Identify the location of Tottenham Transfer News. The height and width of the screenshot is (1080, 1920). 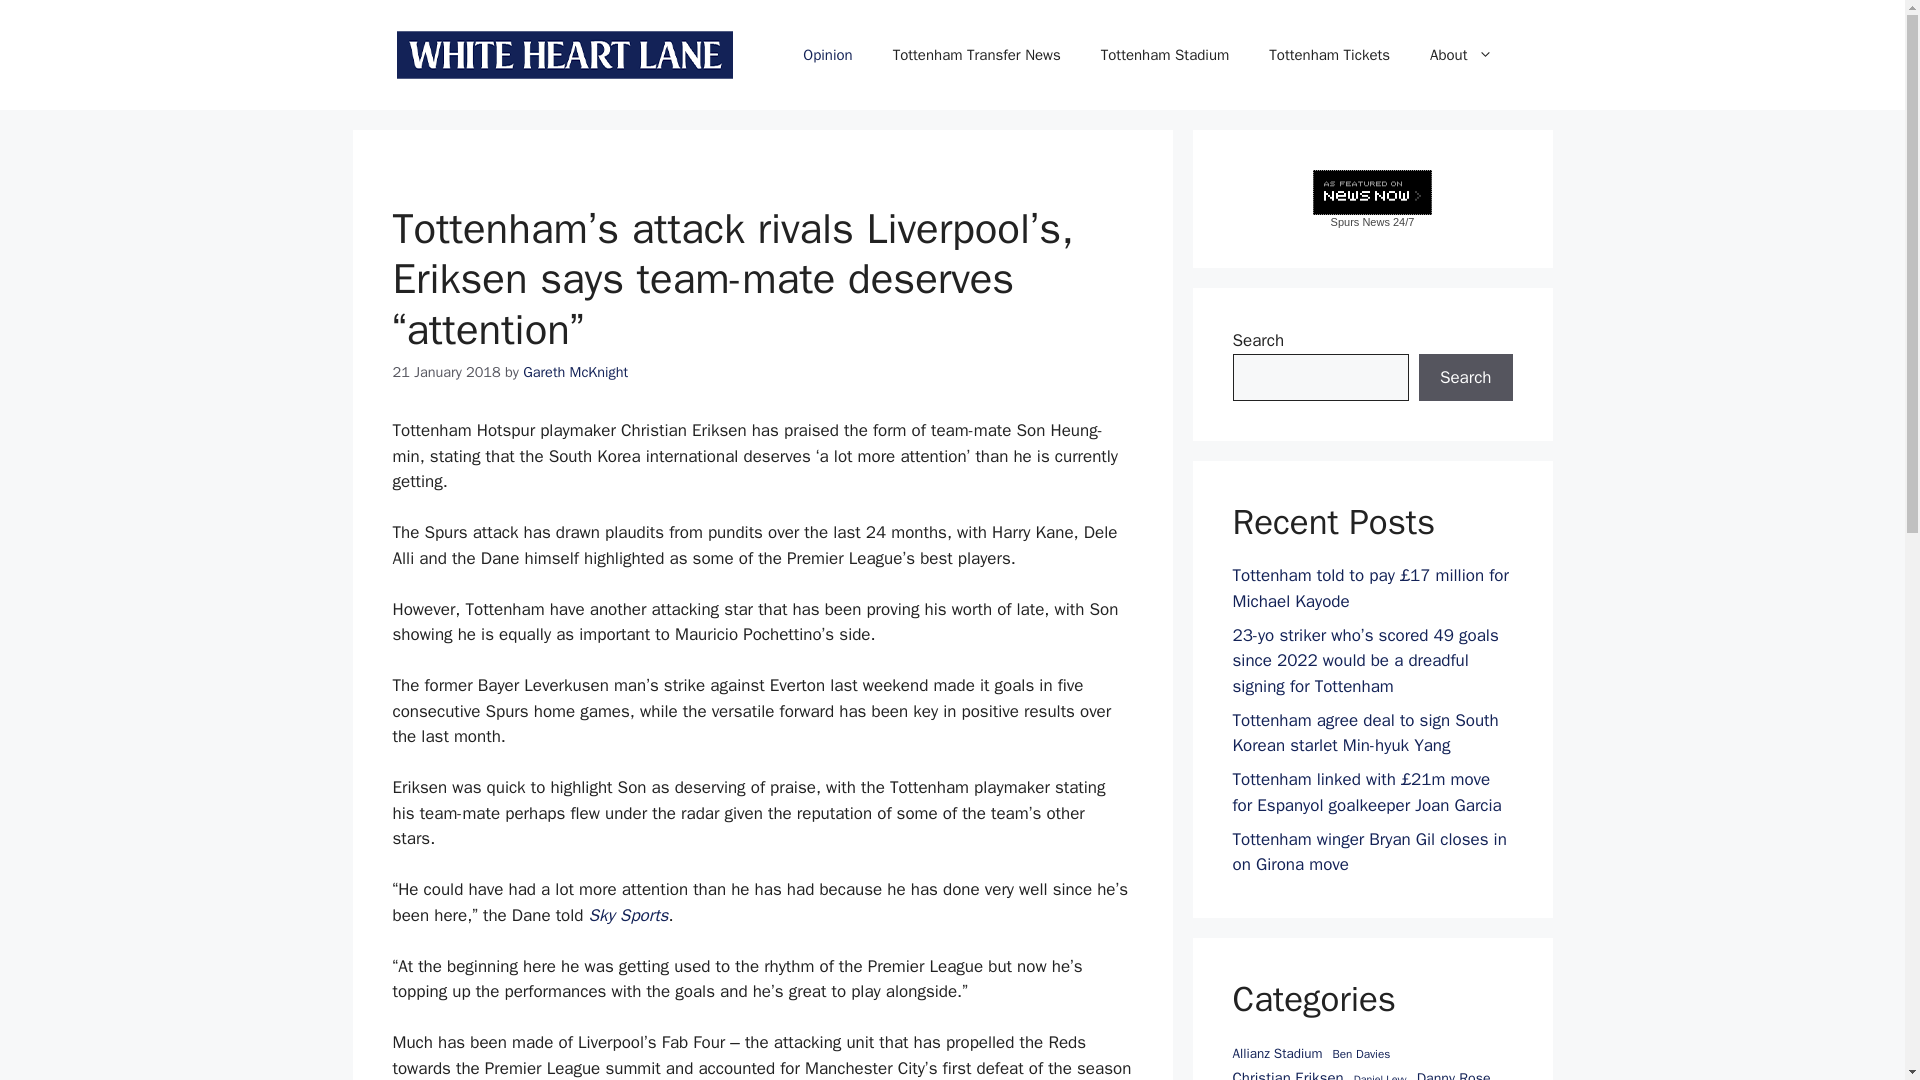
(976, 54).